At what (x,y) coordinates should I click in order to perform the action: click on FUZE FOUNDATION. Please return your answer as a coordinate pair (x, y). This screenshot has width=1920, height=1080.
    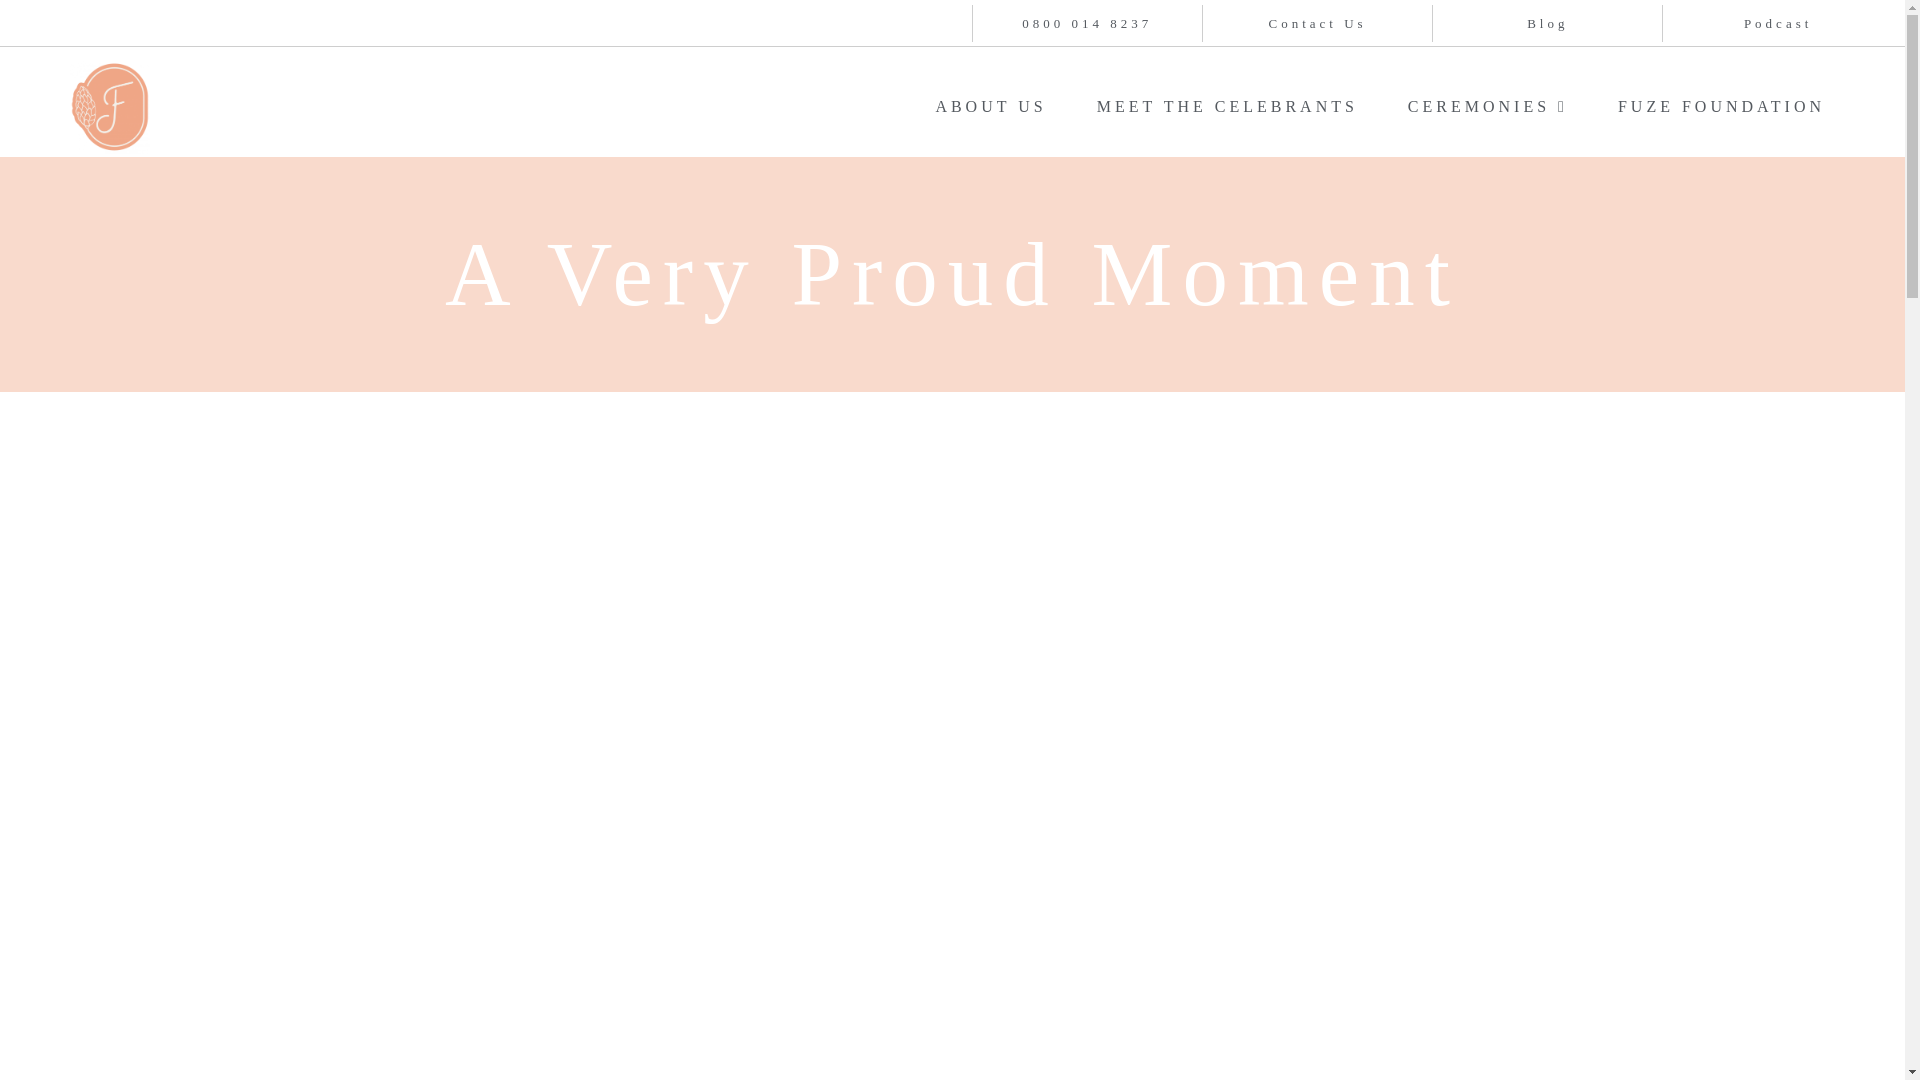
    Looking at the image, I should click on (1722, 106).